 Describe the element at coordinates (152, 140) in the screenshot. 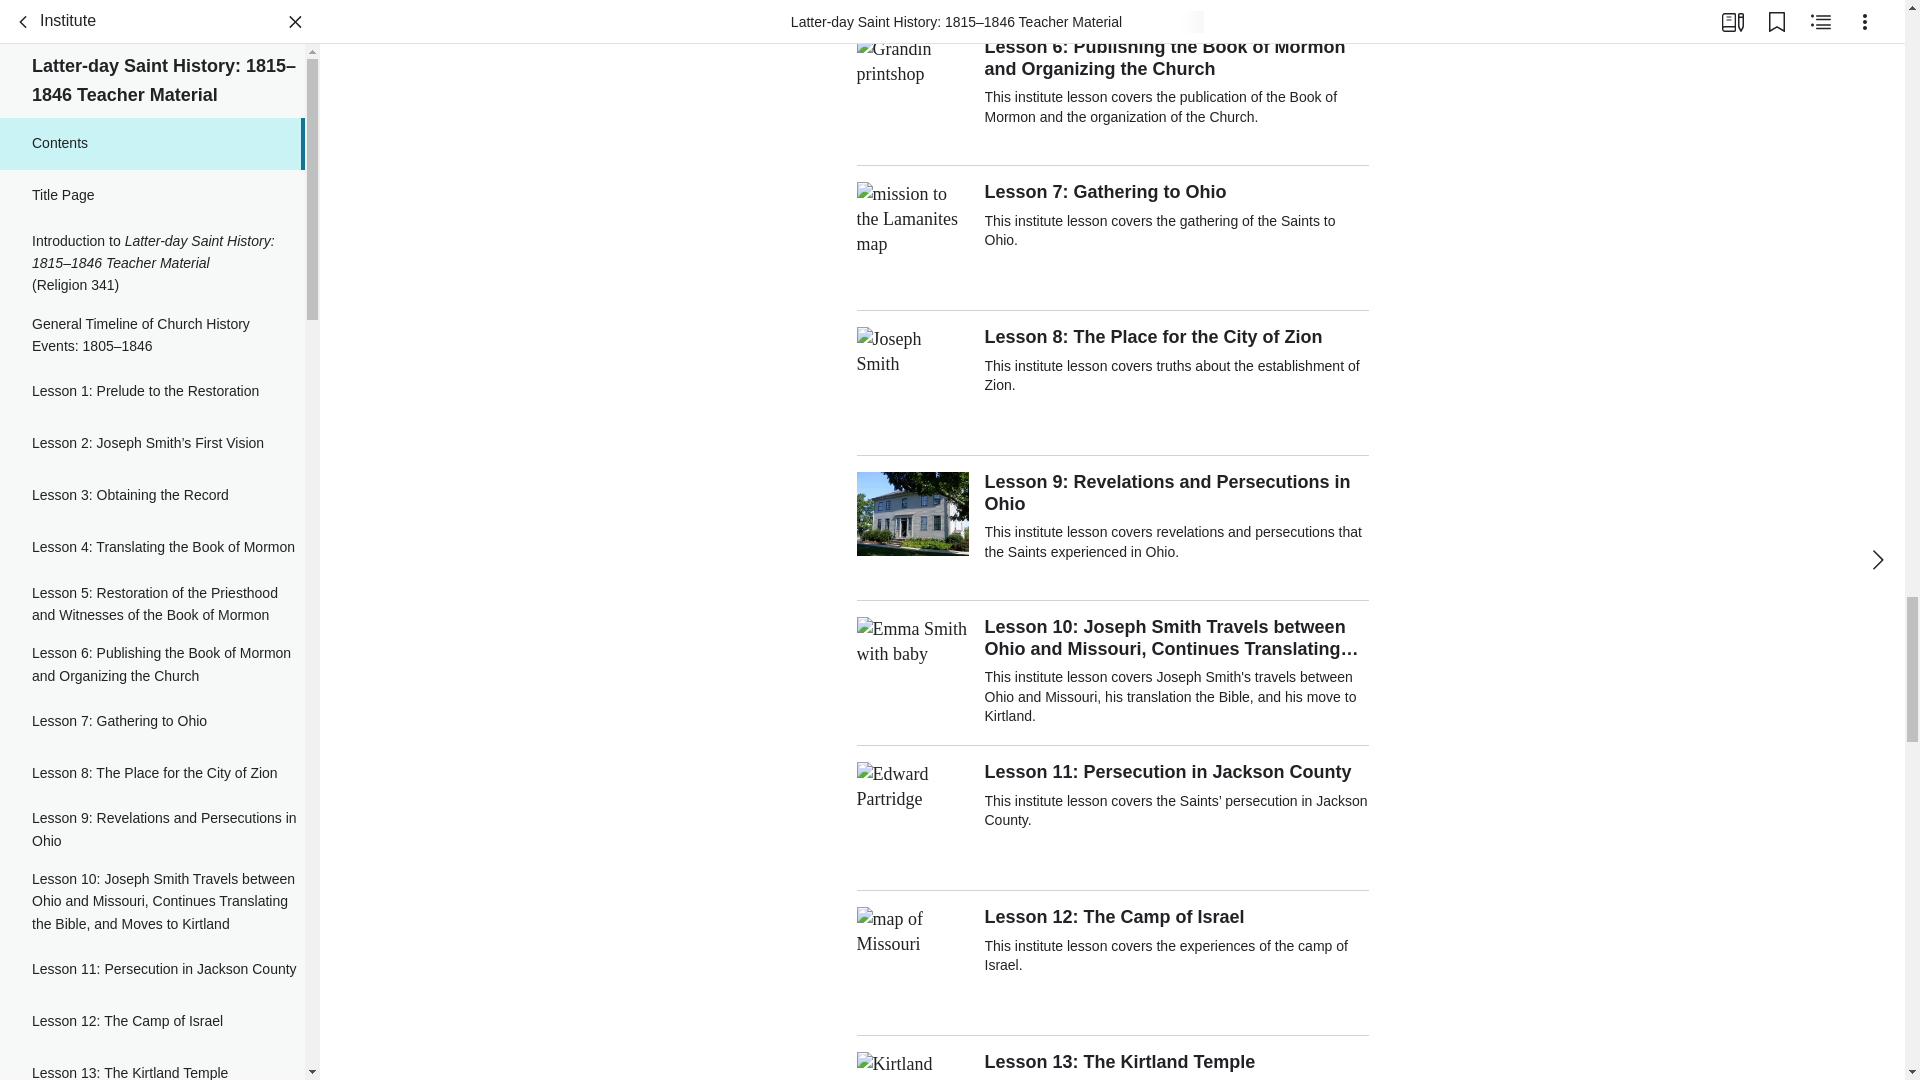

I see `Lesson 19: Experiences in Liberty Jail and Far West` at that location.